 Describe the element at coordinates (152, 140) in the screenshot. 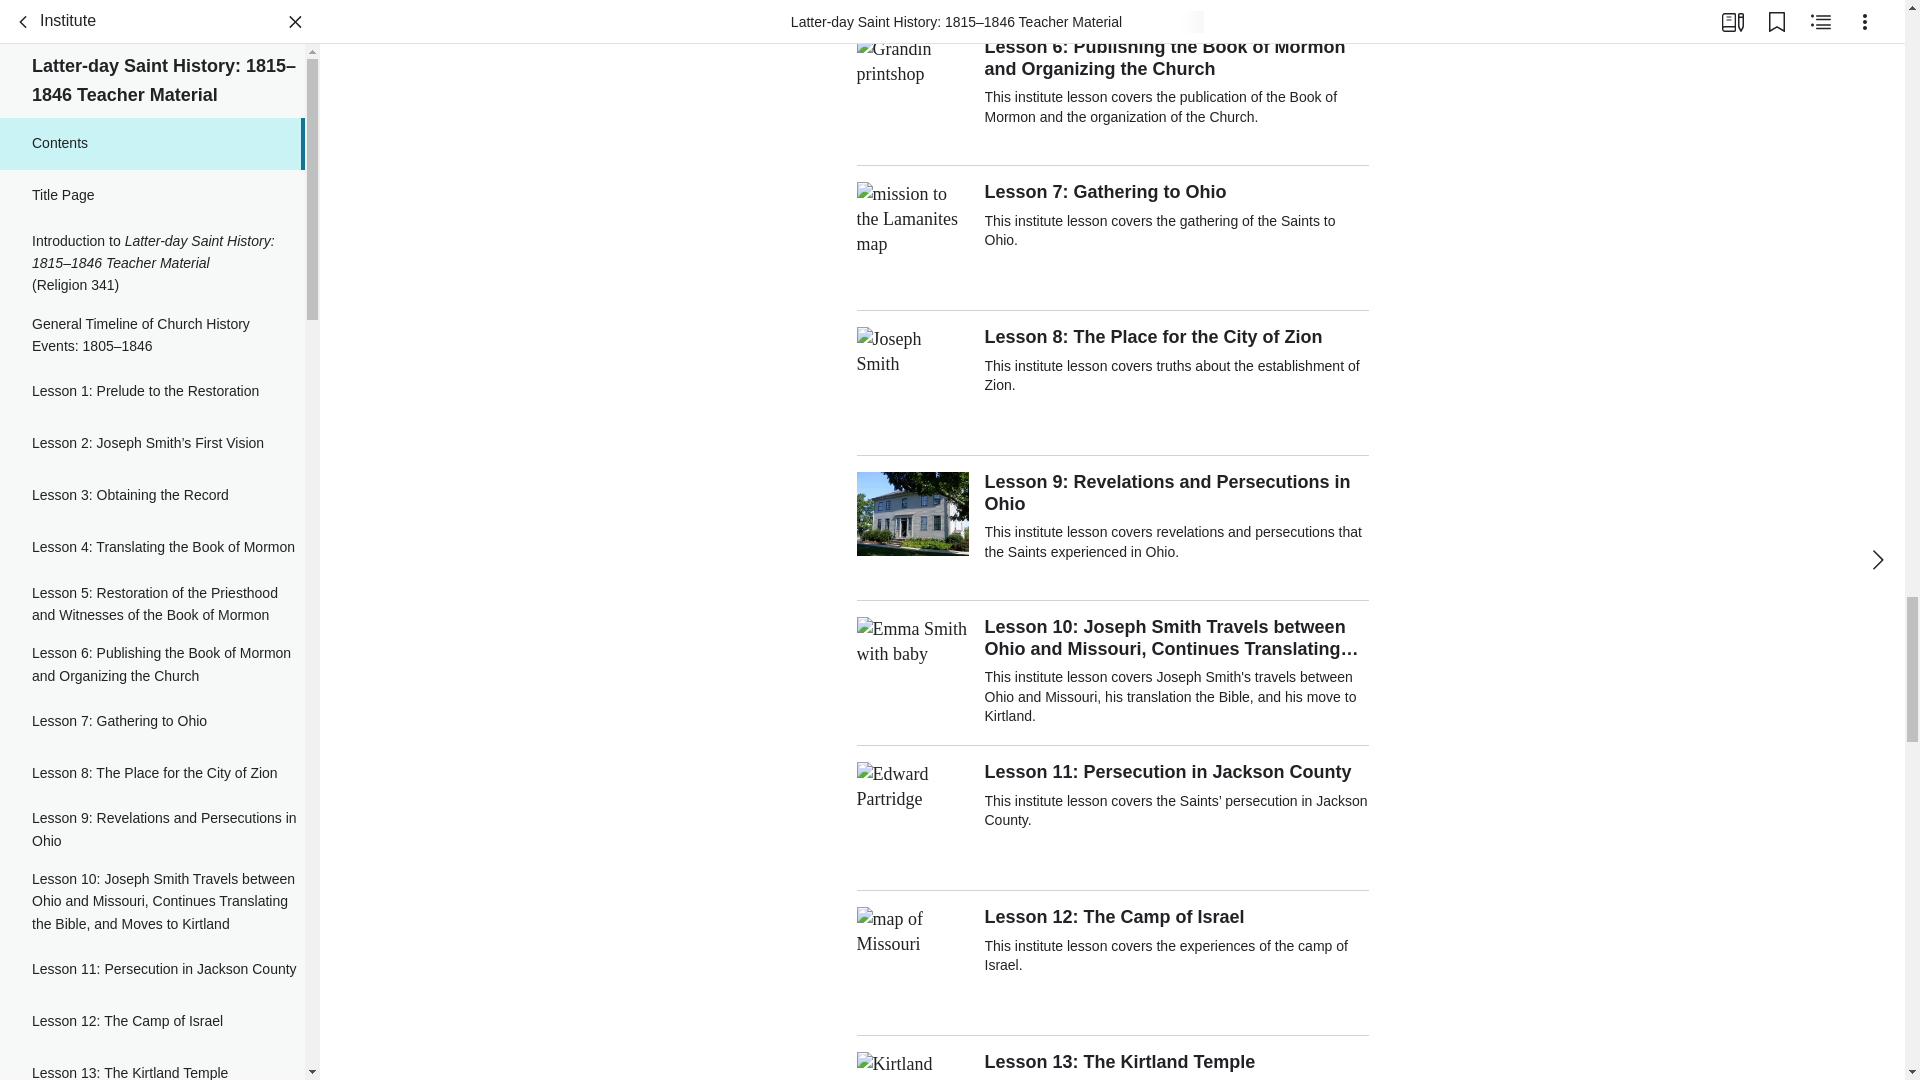

I see `Lesson 19: Experiences in Liberty Jail and Far West` at that location.